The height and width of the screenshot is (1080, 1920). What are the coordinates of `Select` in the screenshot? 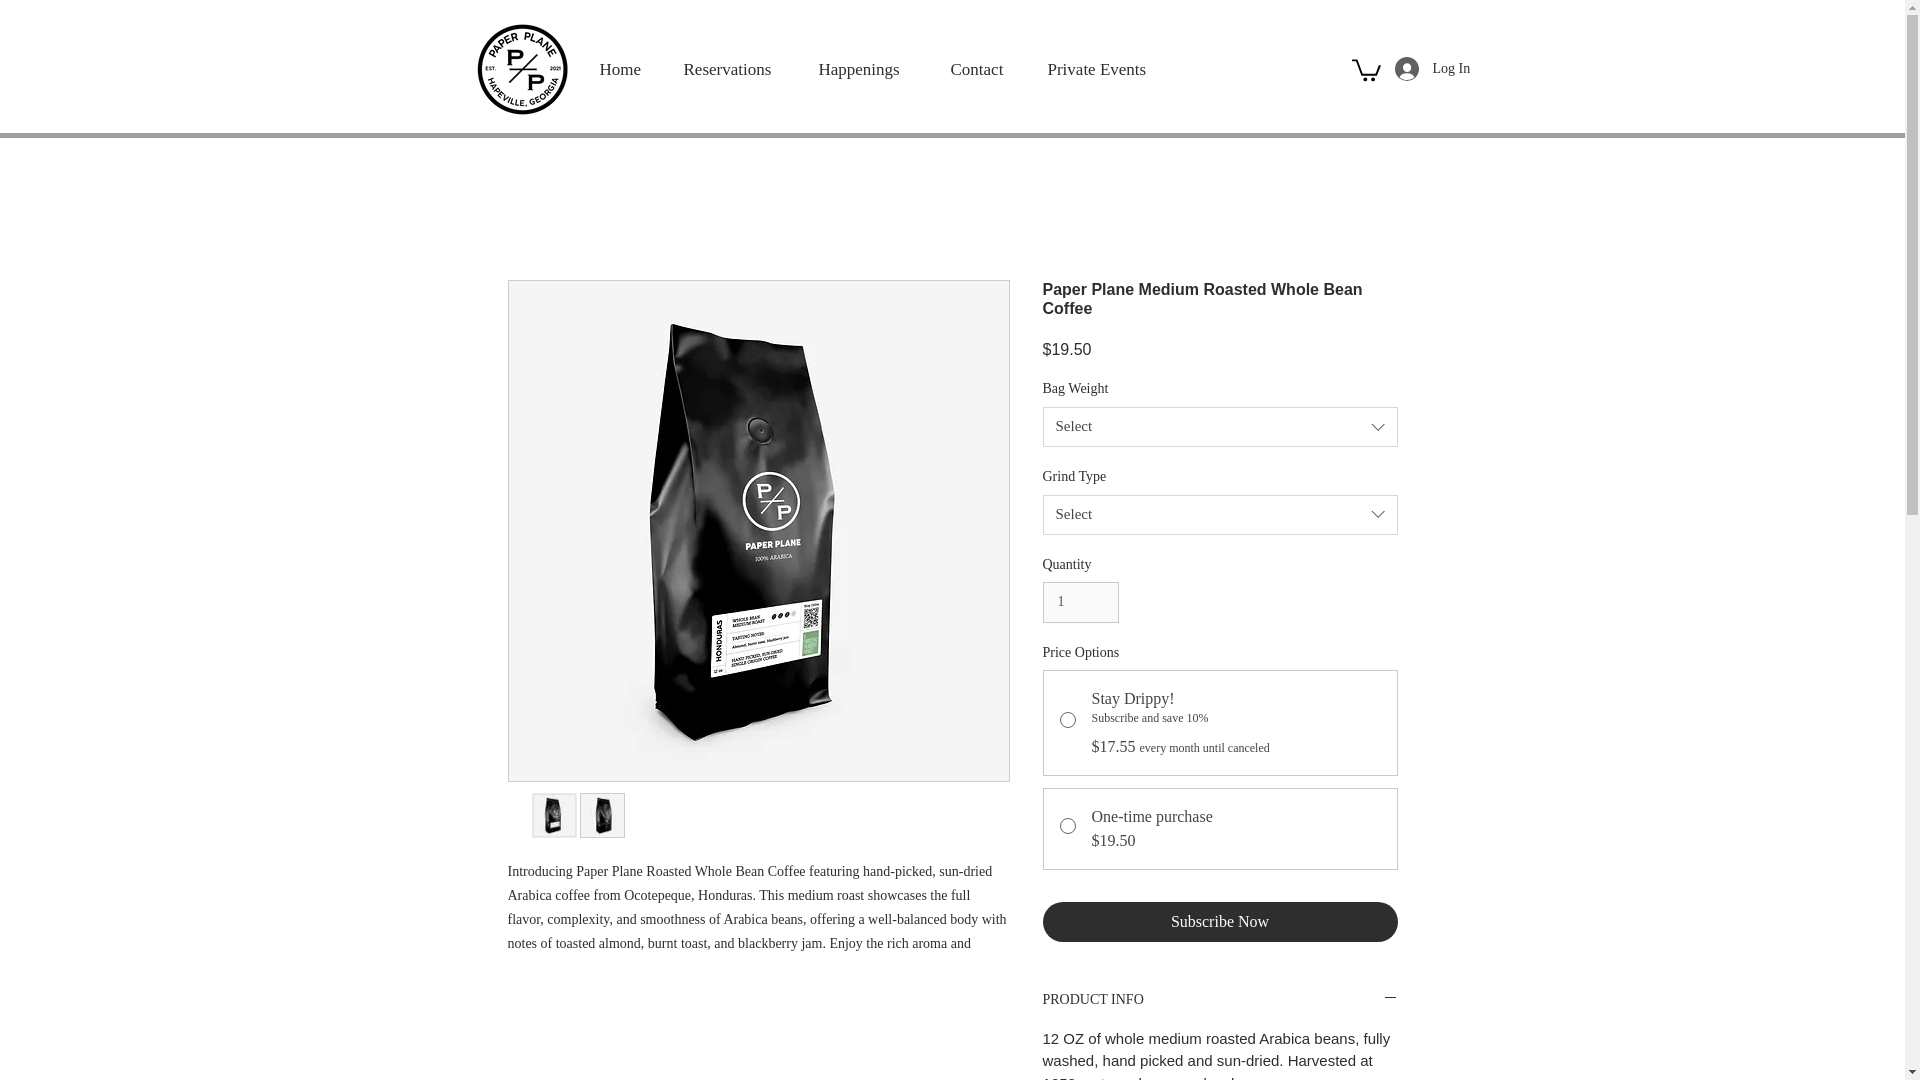 It's located at (1220, 427).